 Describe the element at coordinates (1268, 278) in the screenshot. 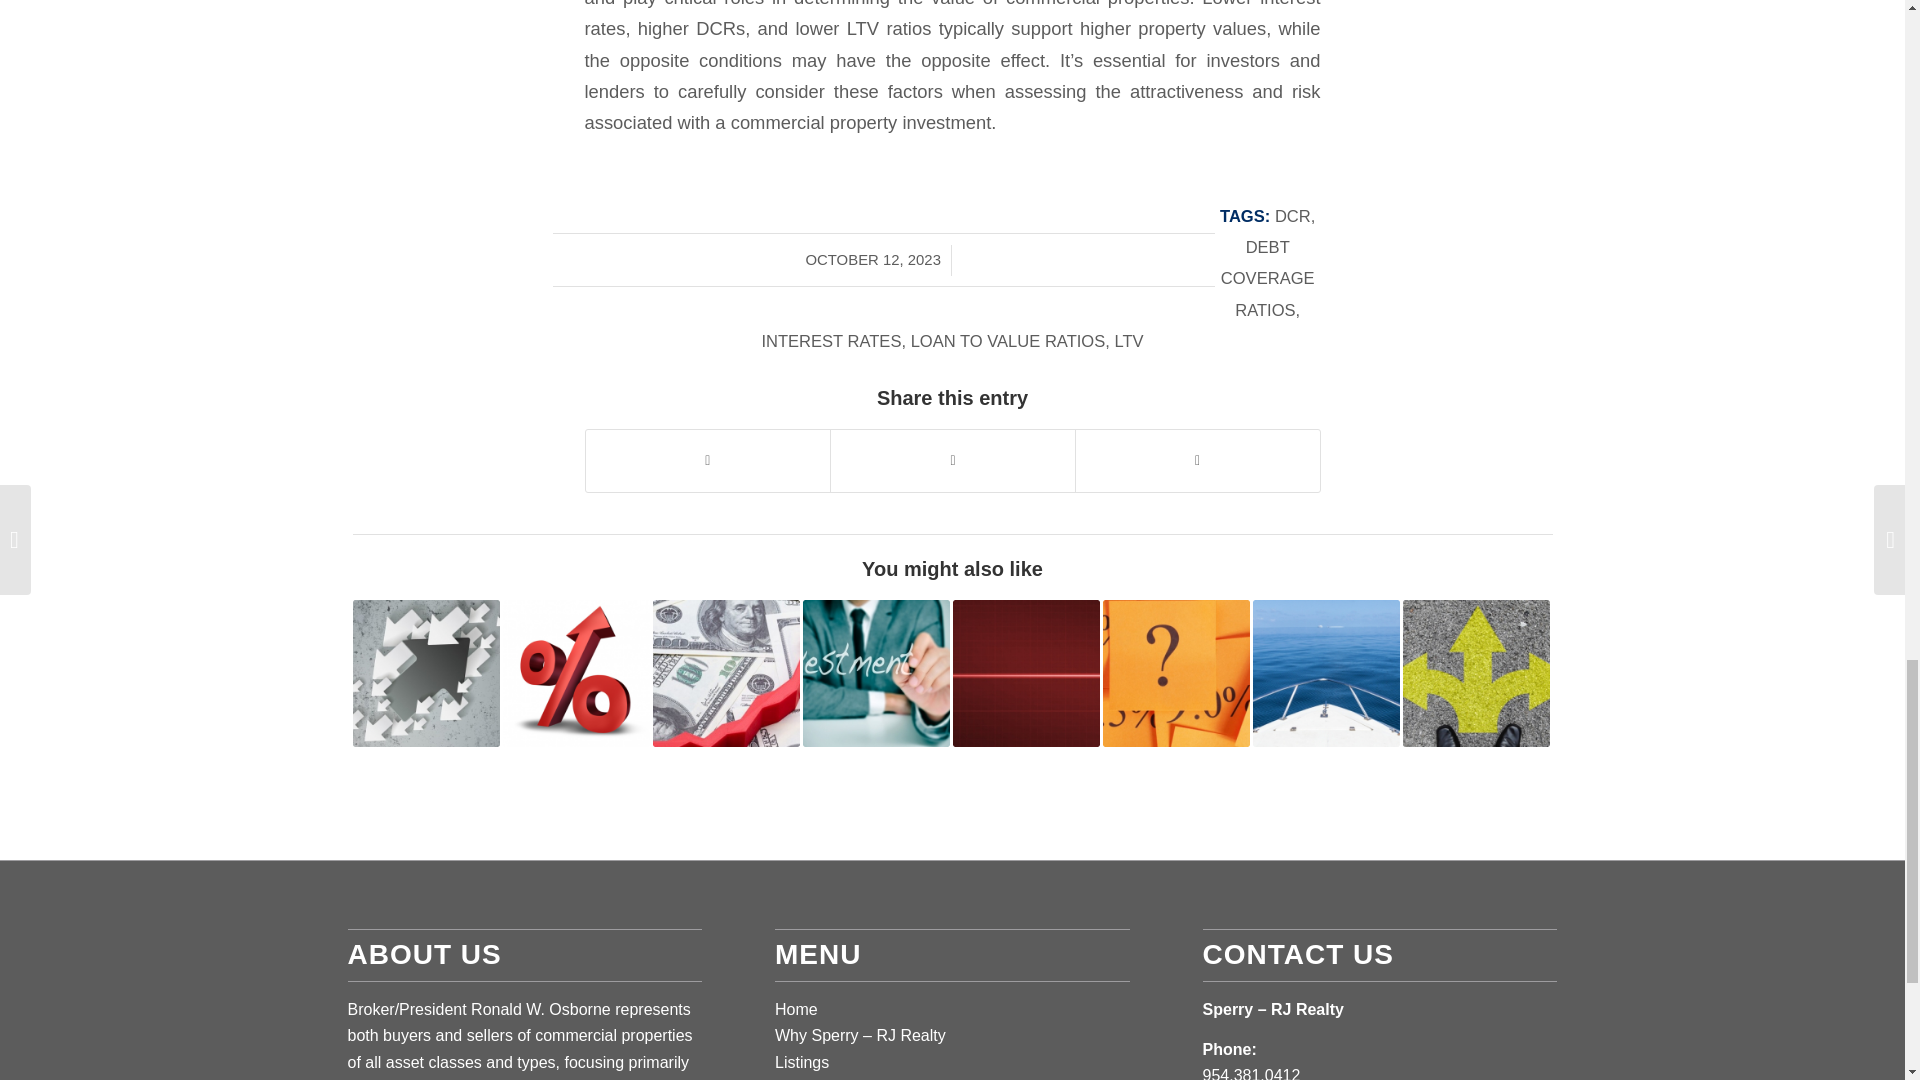

I see `DEBT COVERAGE RATIOS` at that location.